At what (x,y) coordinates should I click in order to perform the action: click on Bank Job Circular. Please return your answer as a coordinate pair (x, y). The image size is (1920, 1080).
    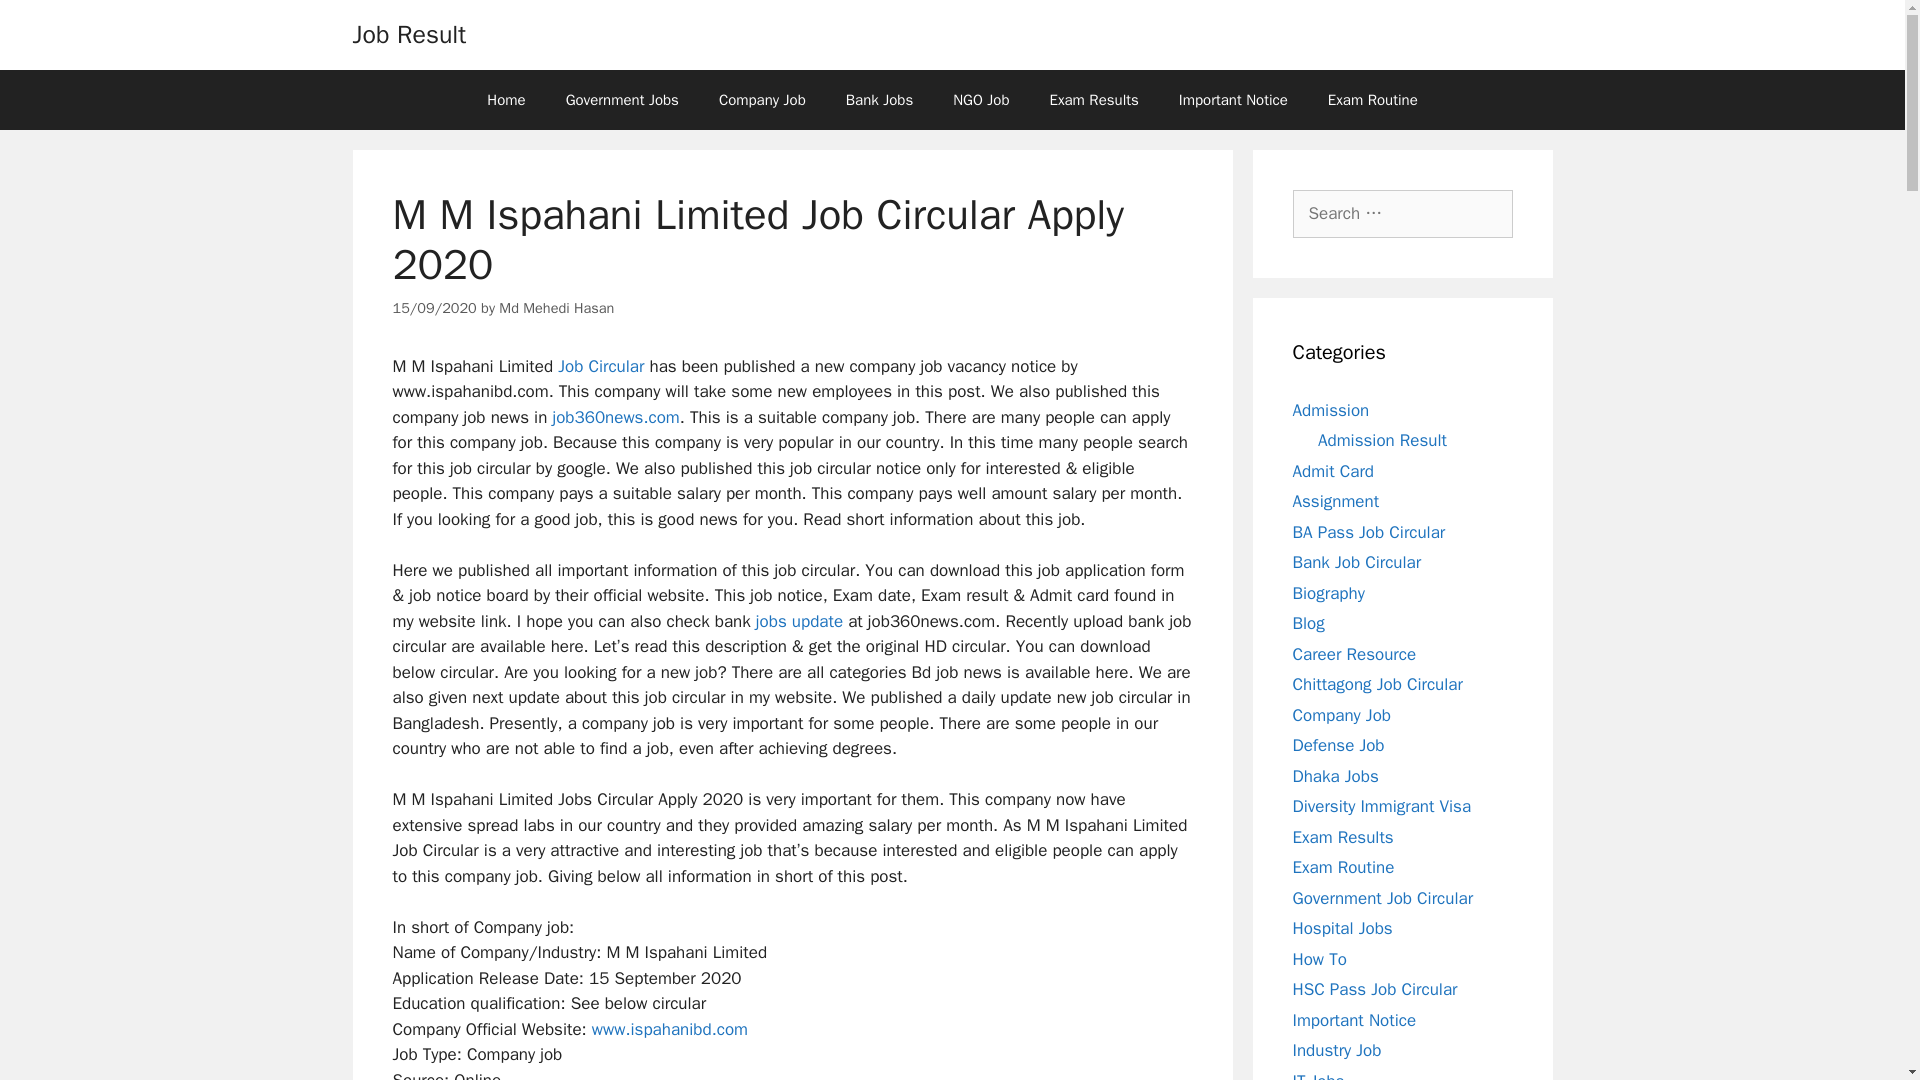
    Looking at the image, I should click on (1356, 562).